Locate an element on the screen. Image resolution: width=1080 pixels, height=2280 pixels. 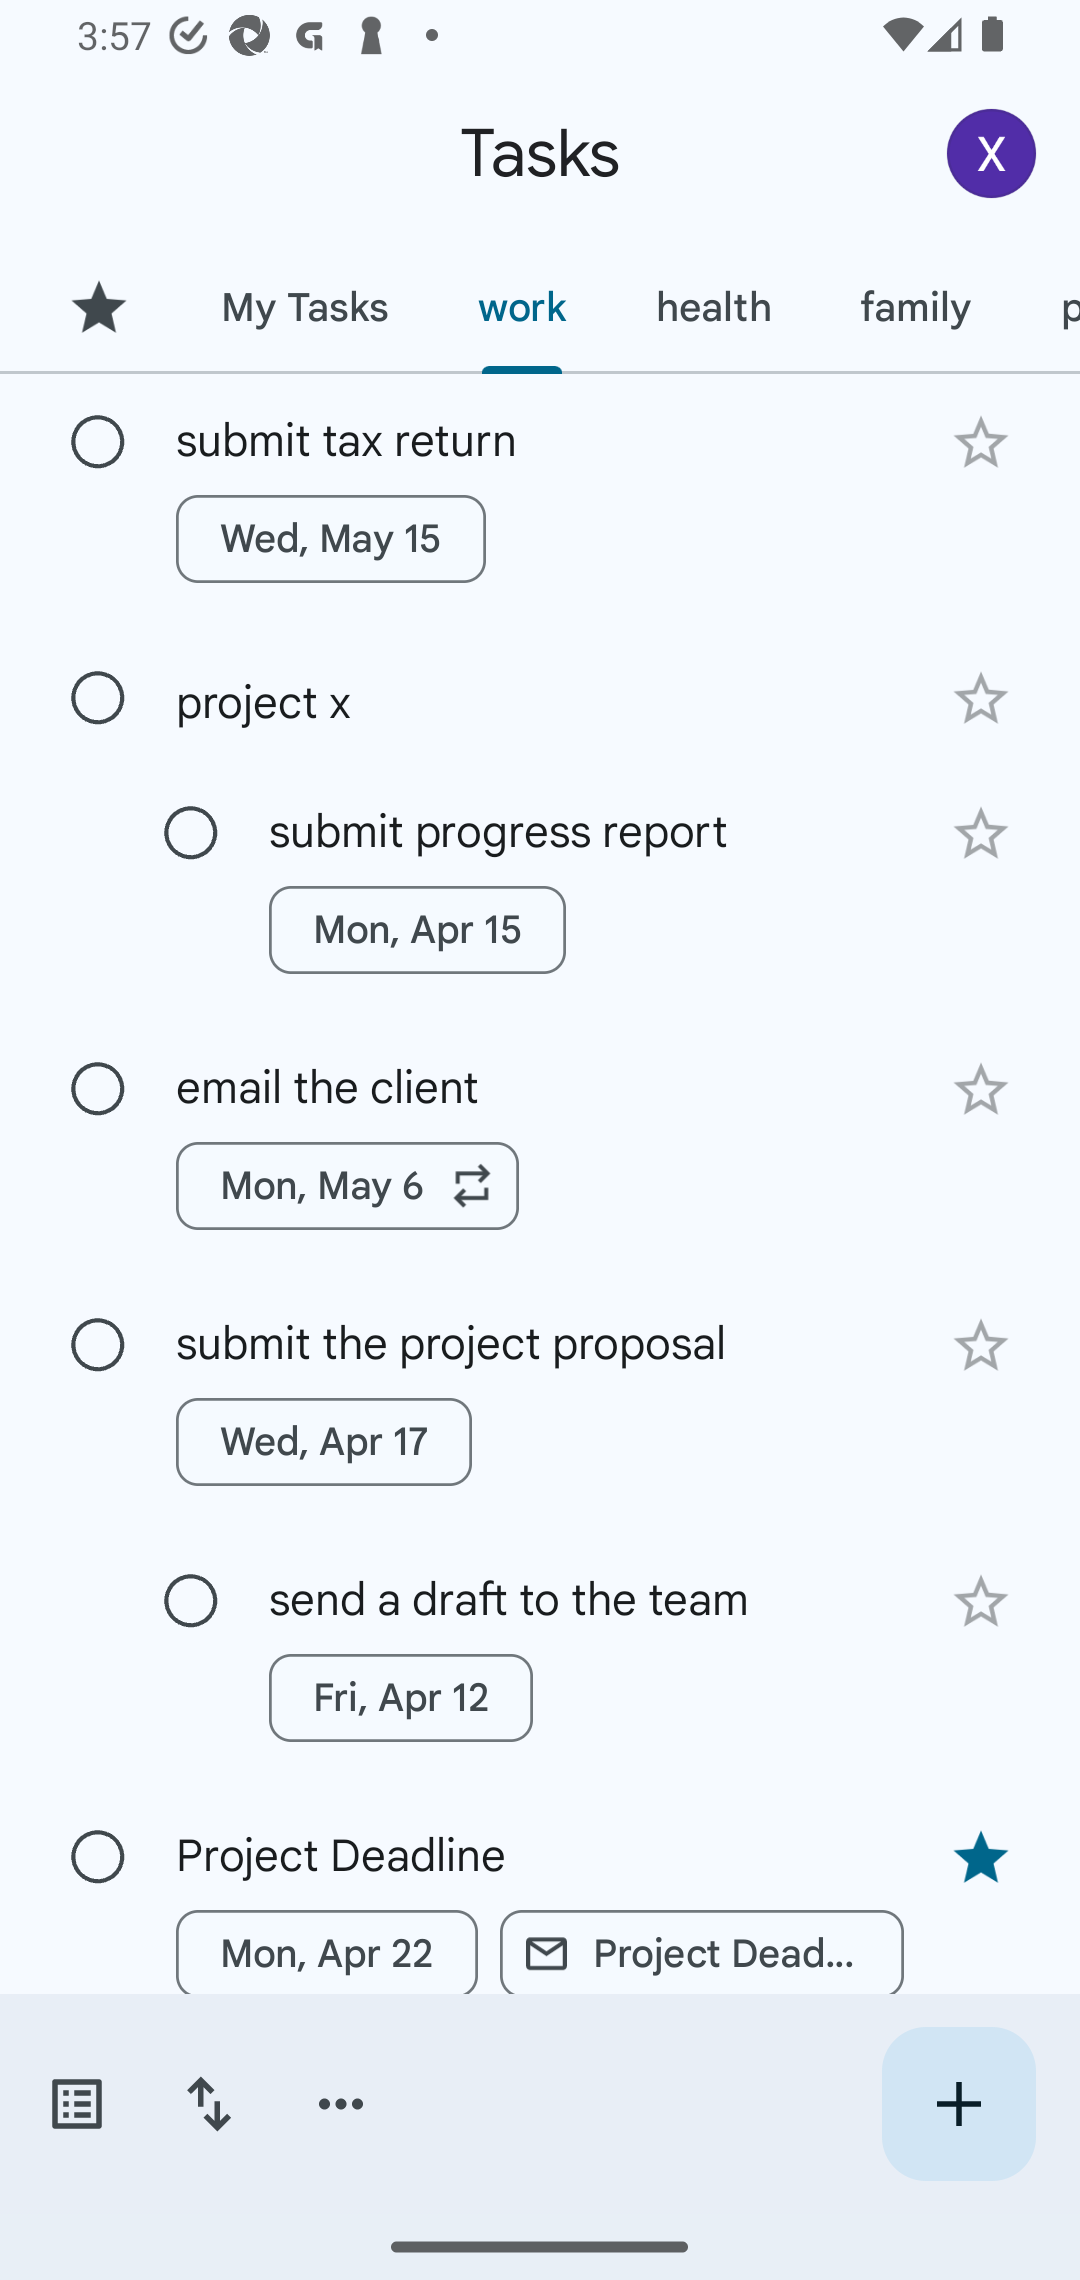
Add star is located at coordinates (980, 1089).